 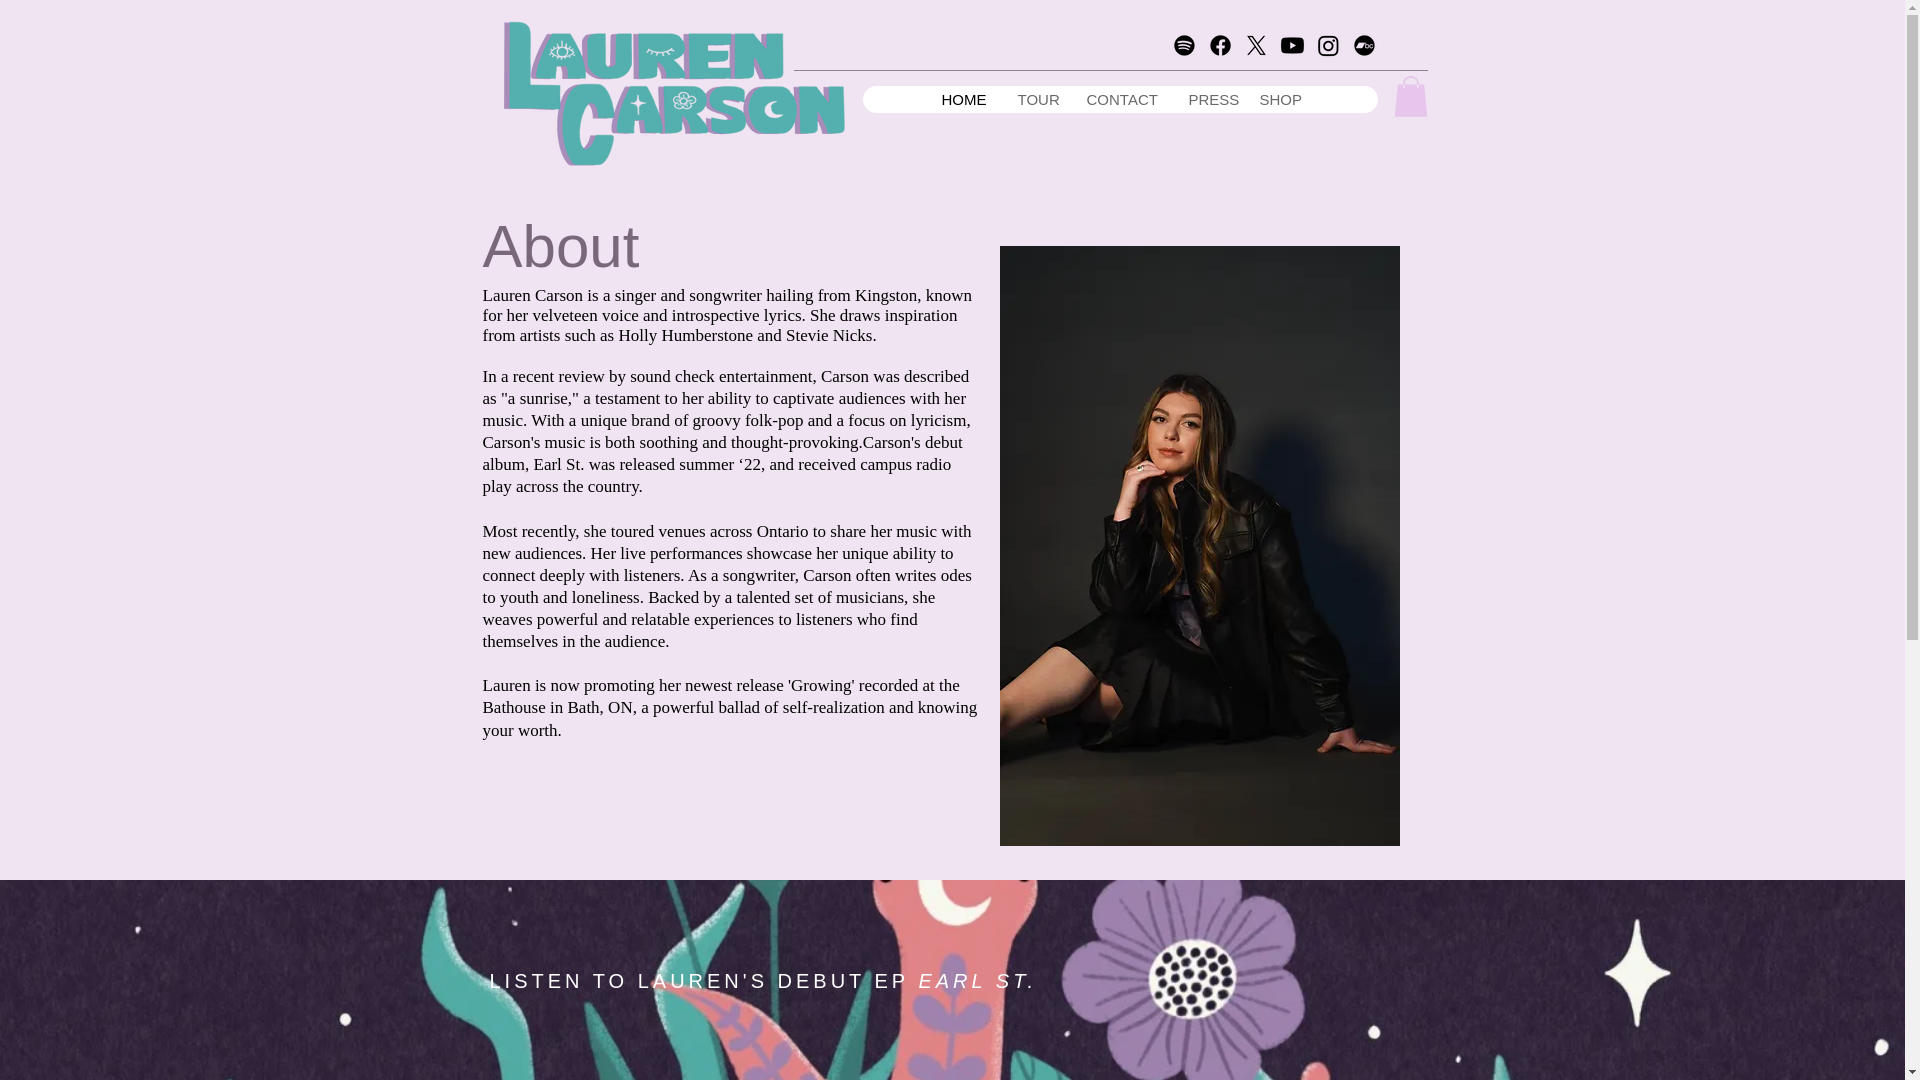 I want to click on HOME, so click(x=964, y=100).